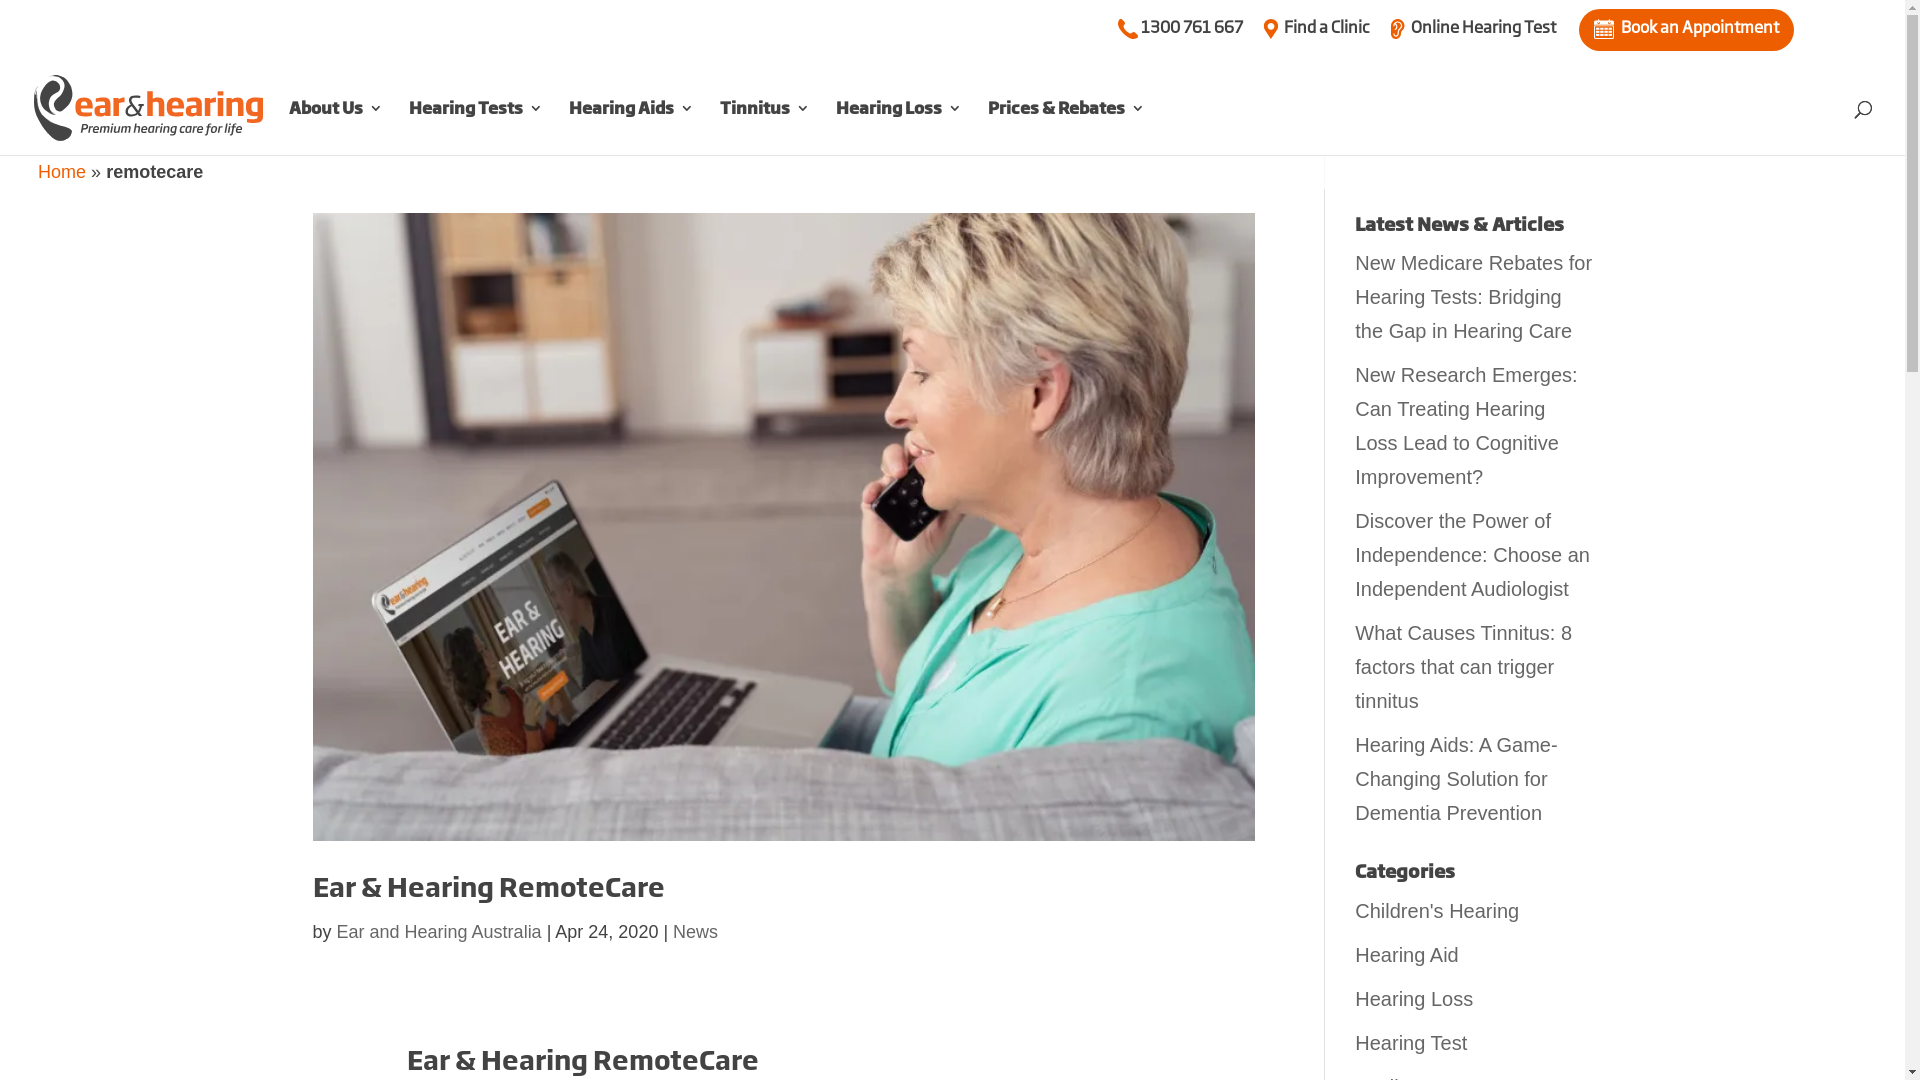 The width and height of the screenshot is (1920, 1080). I want to click on Hearing Loss, so click(1414, 999).